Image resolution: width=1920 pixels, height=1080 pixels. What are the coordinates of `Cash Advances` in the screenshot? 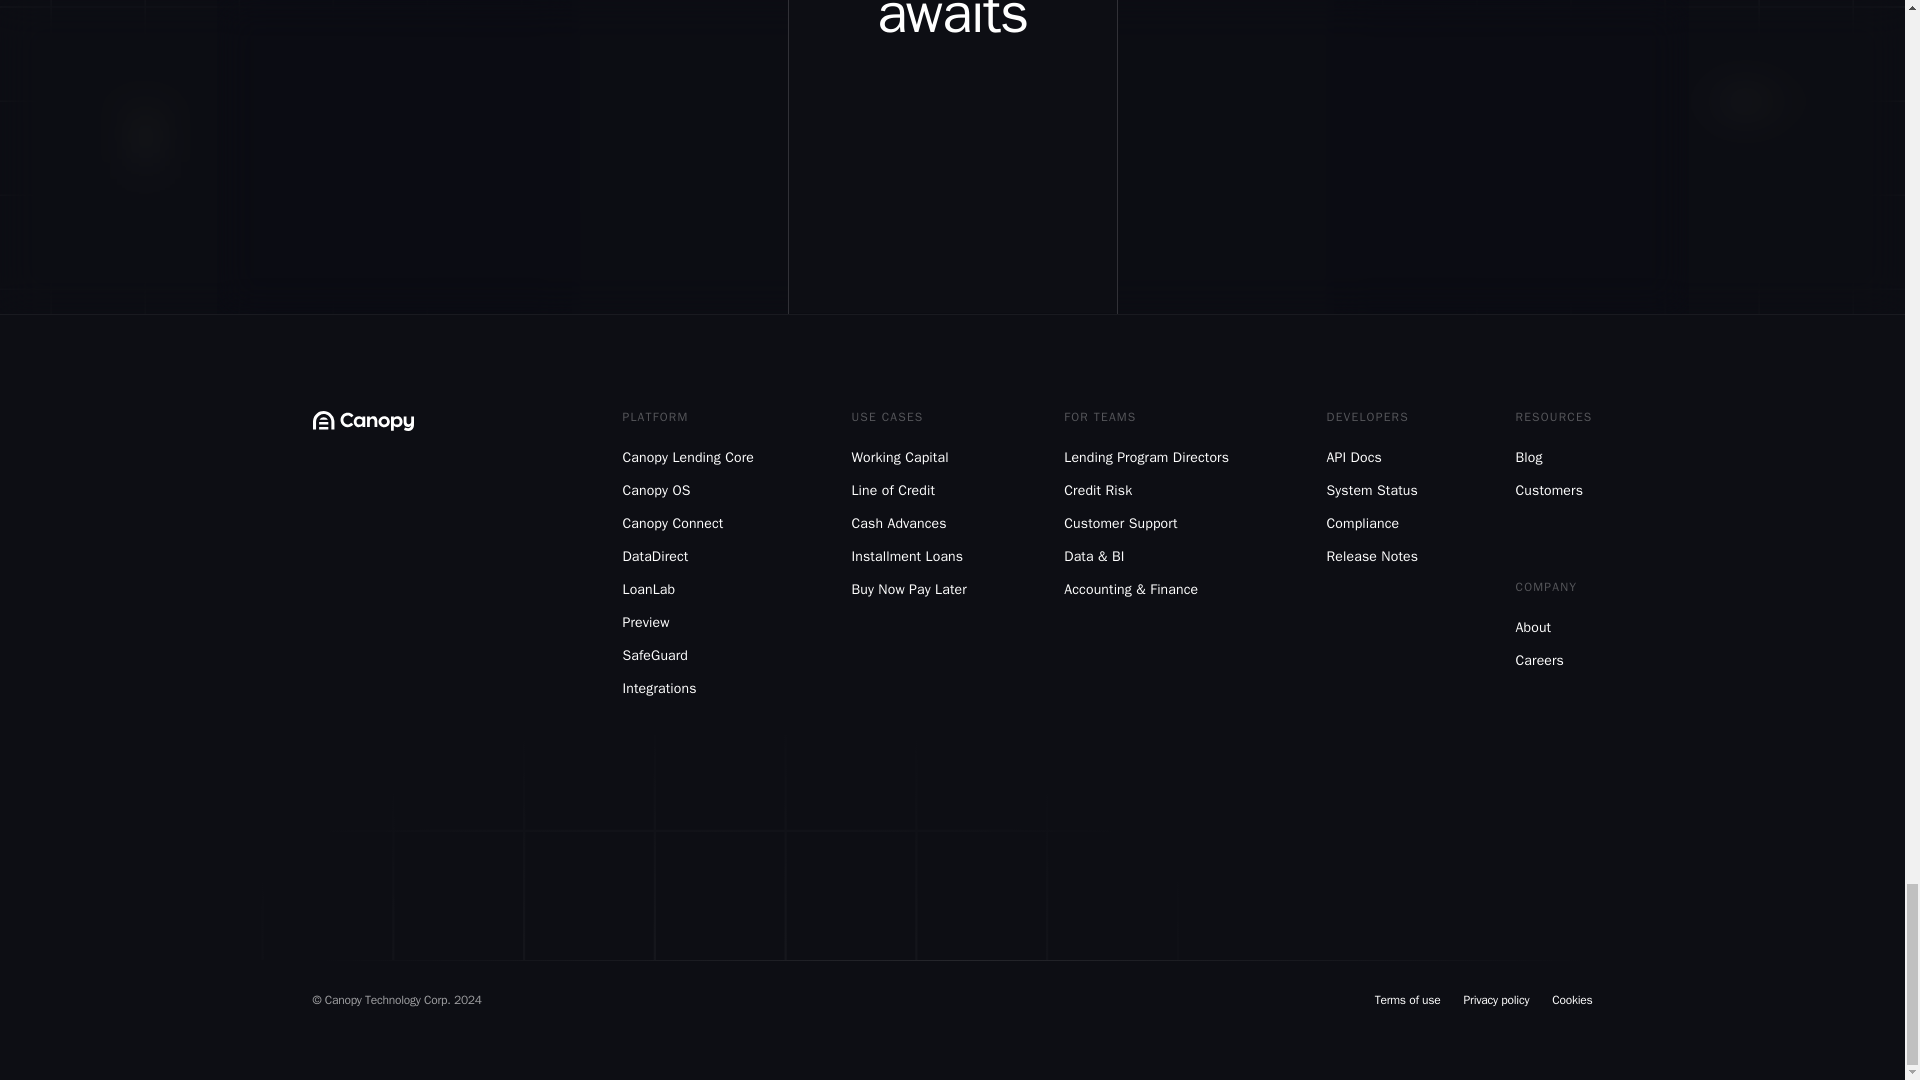 It's located at (908, 523).